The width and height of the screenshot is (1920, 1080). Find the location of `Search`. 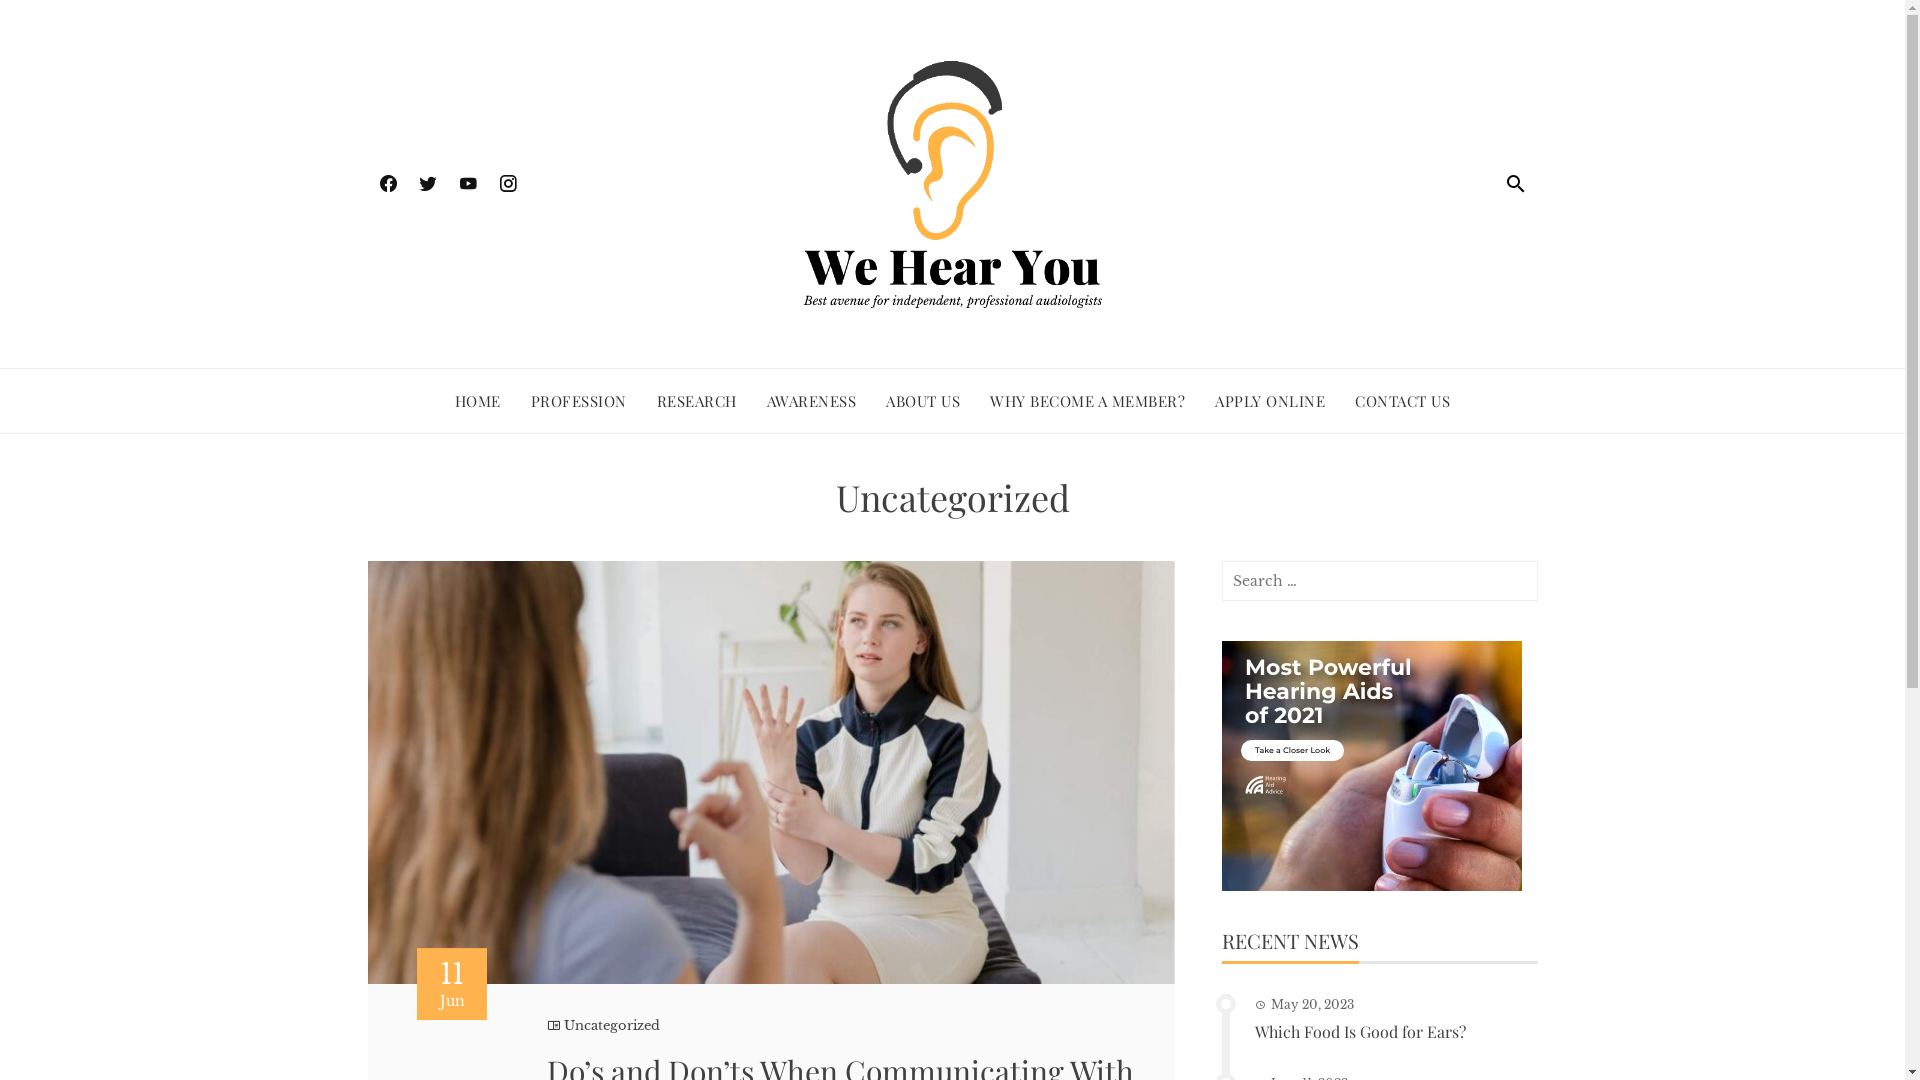

Search is located at coordinates (45, 20).